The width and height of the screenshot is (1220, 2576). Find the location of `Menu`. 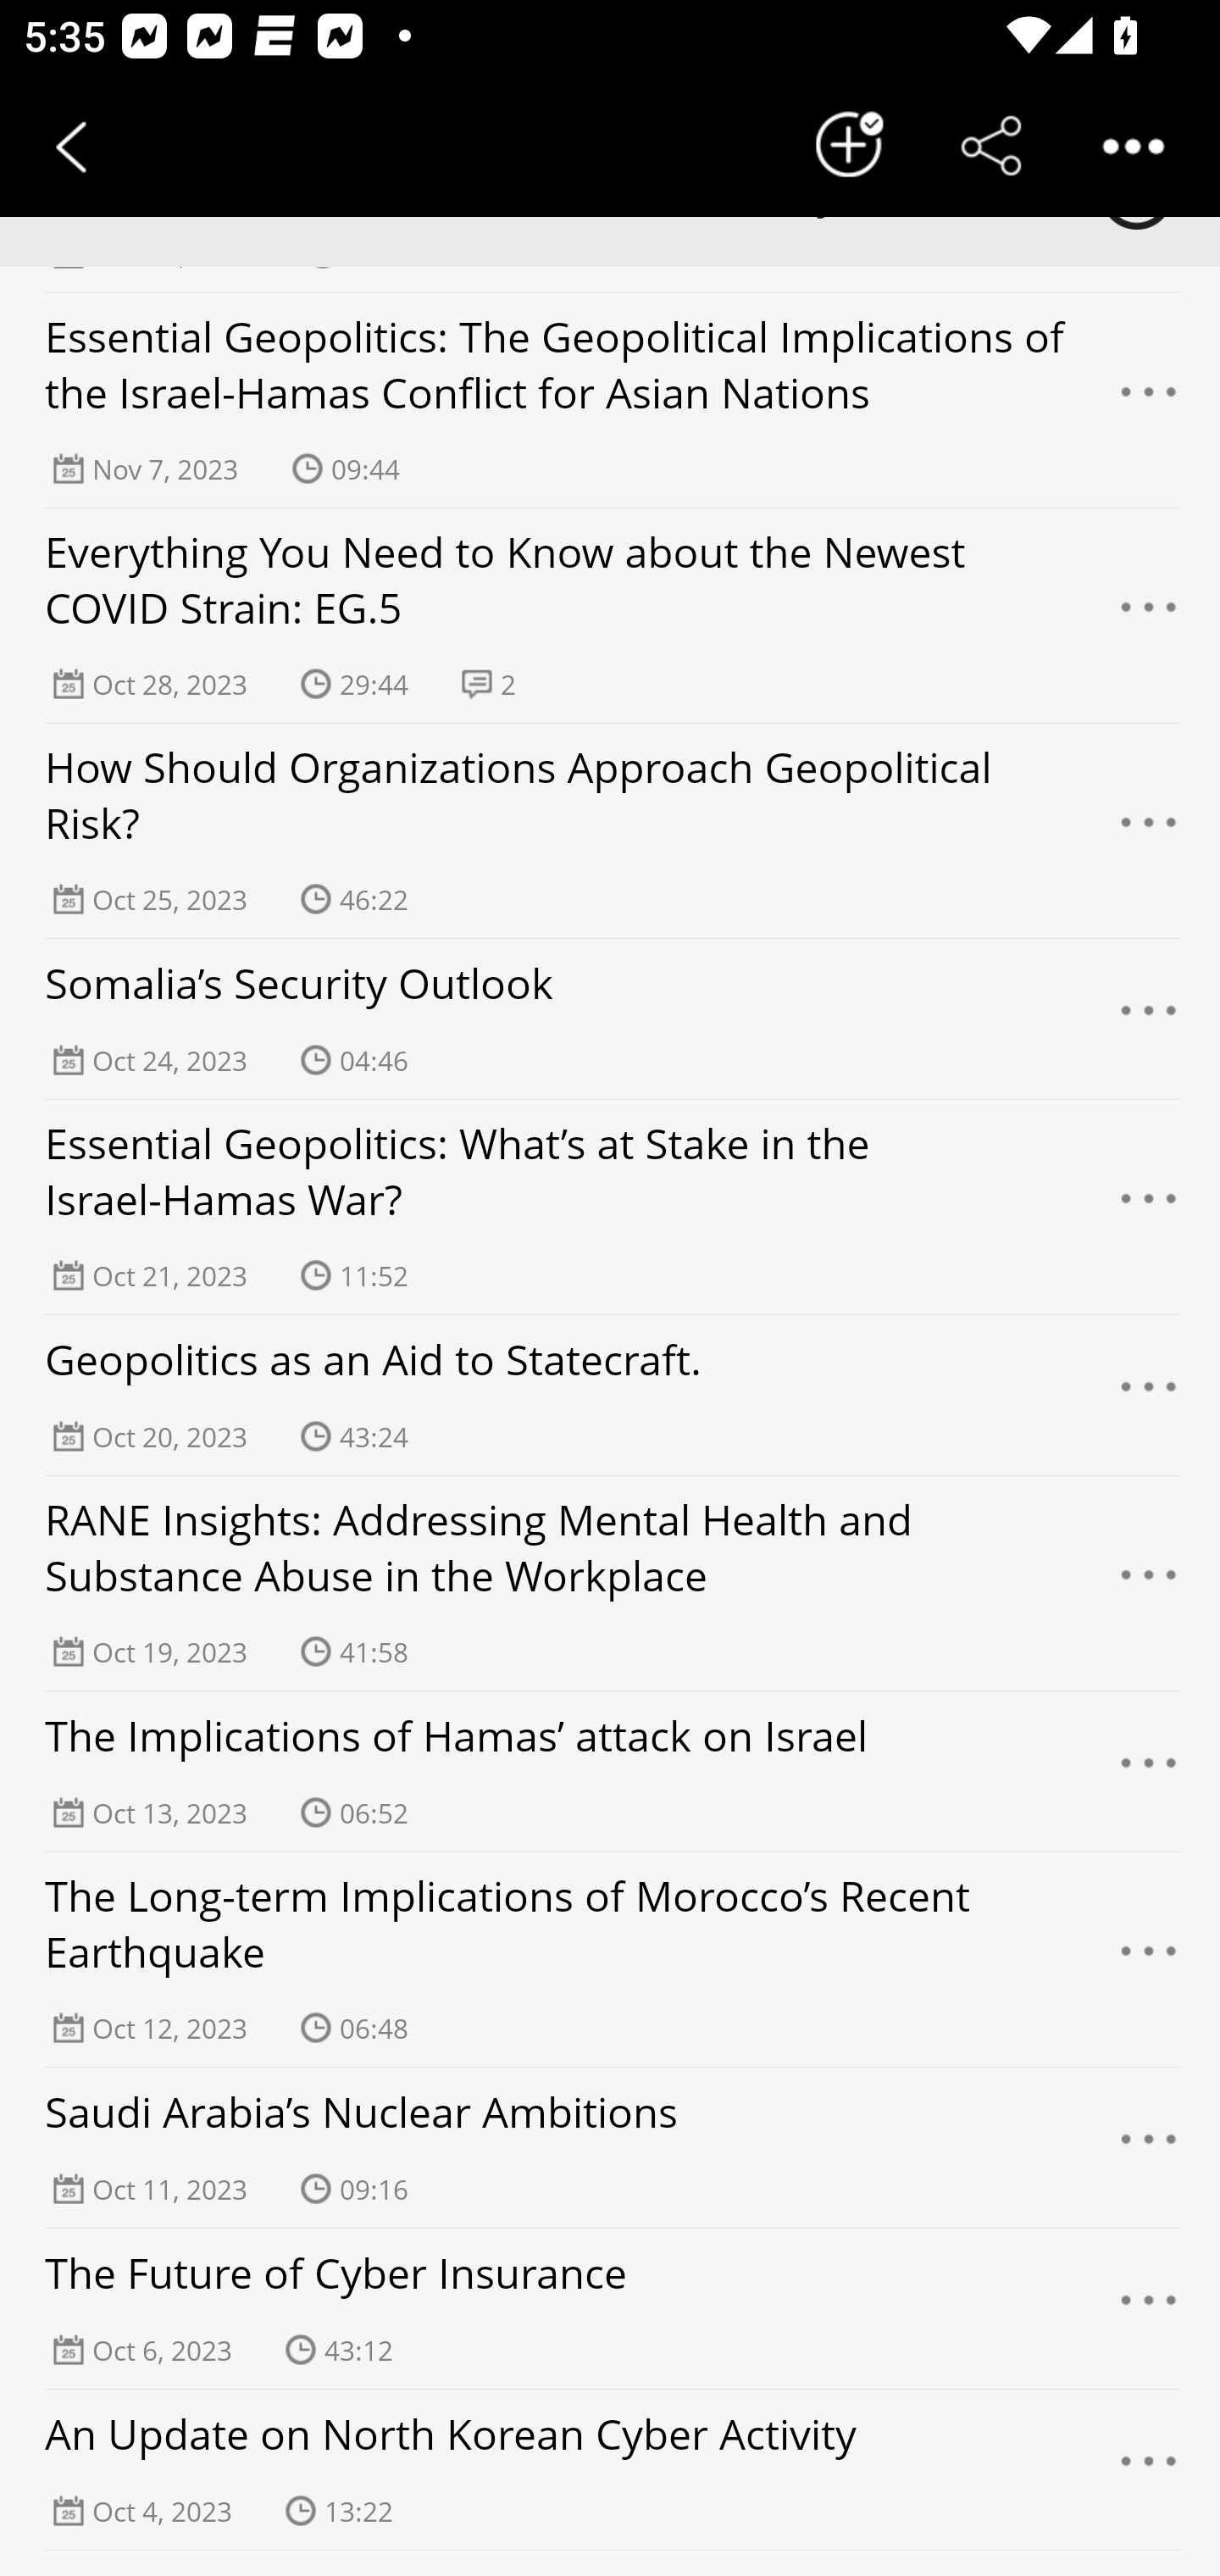

Menu is located at coordinates (1149, 1583).